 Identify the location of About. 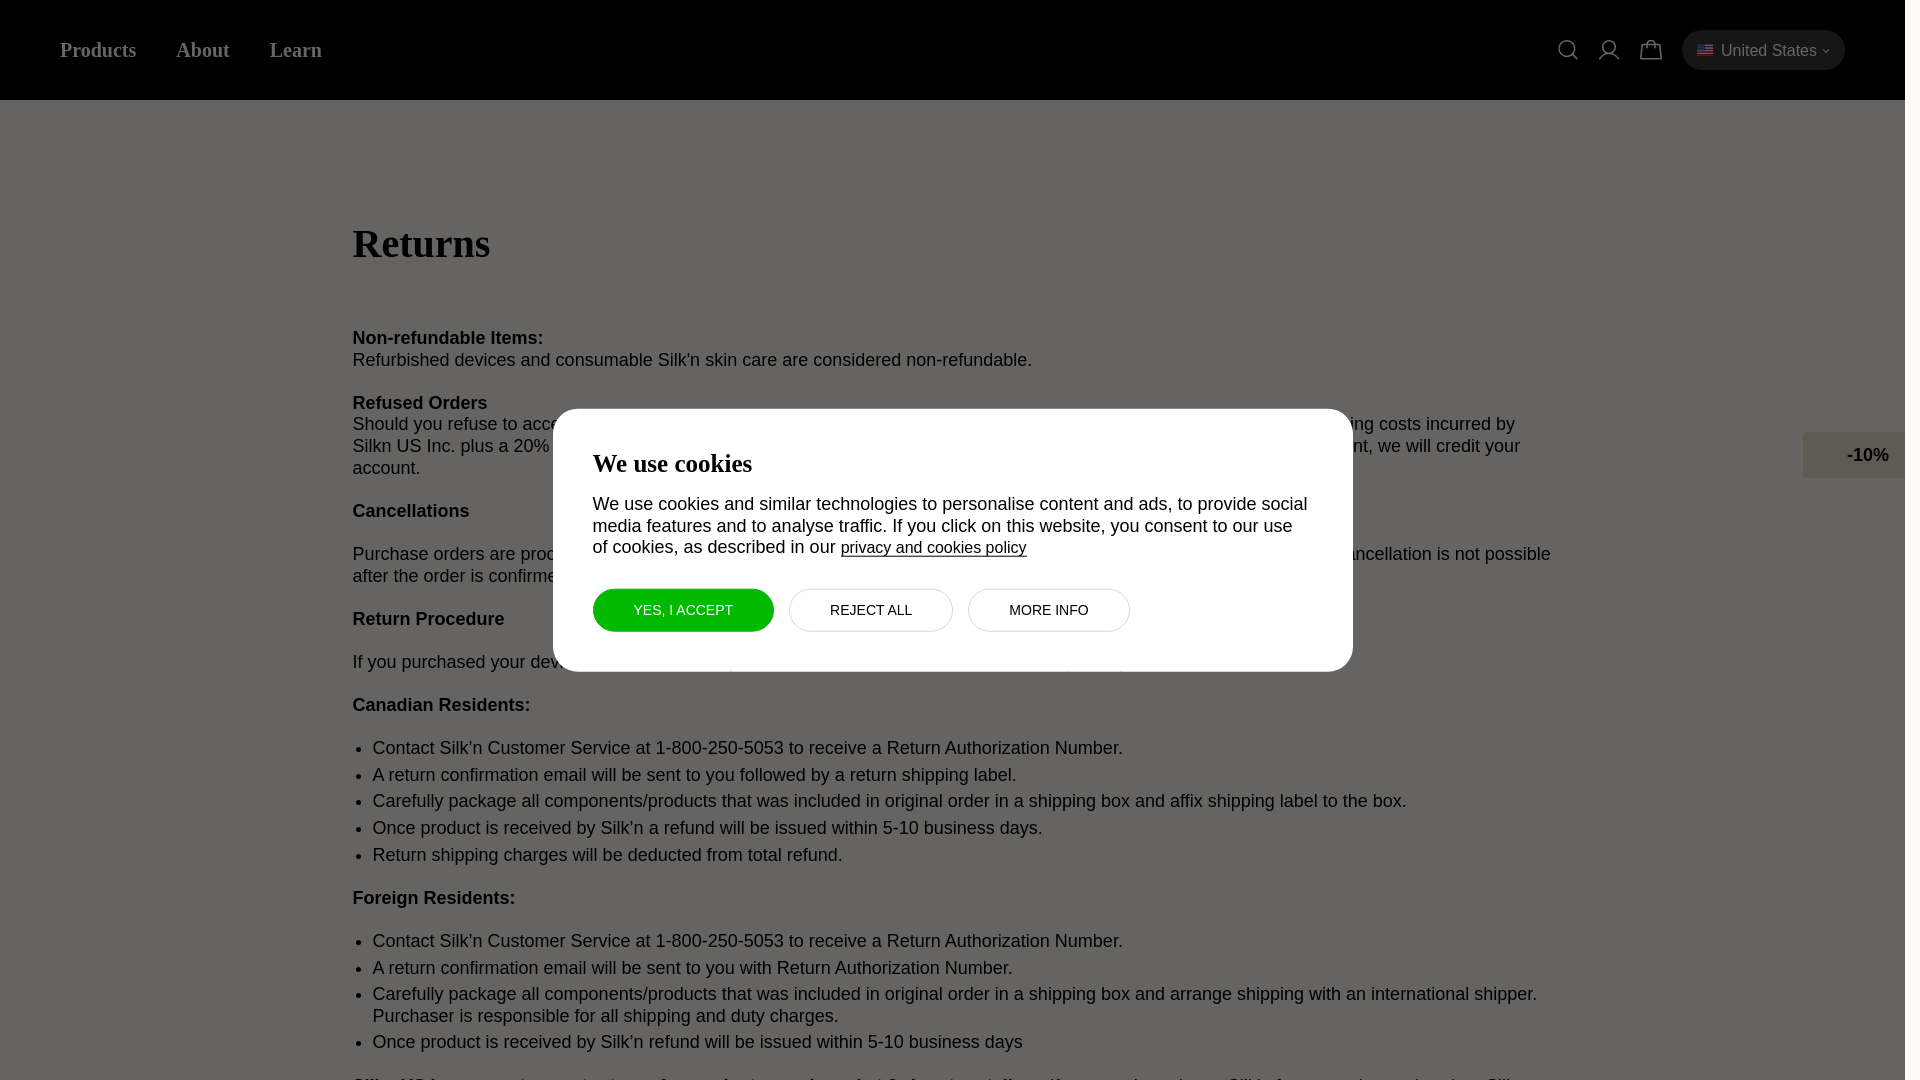
(202, 50).